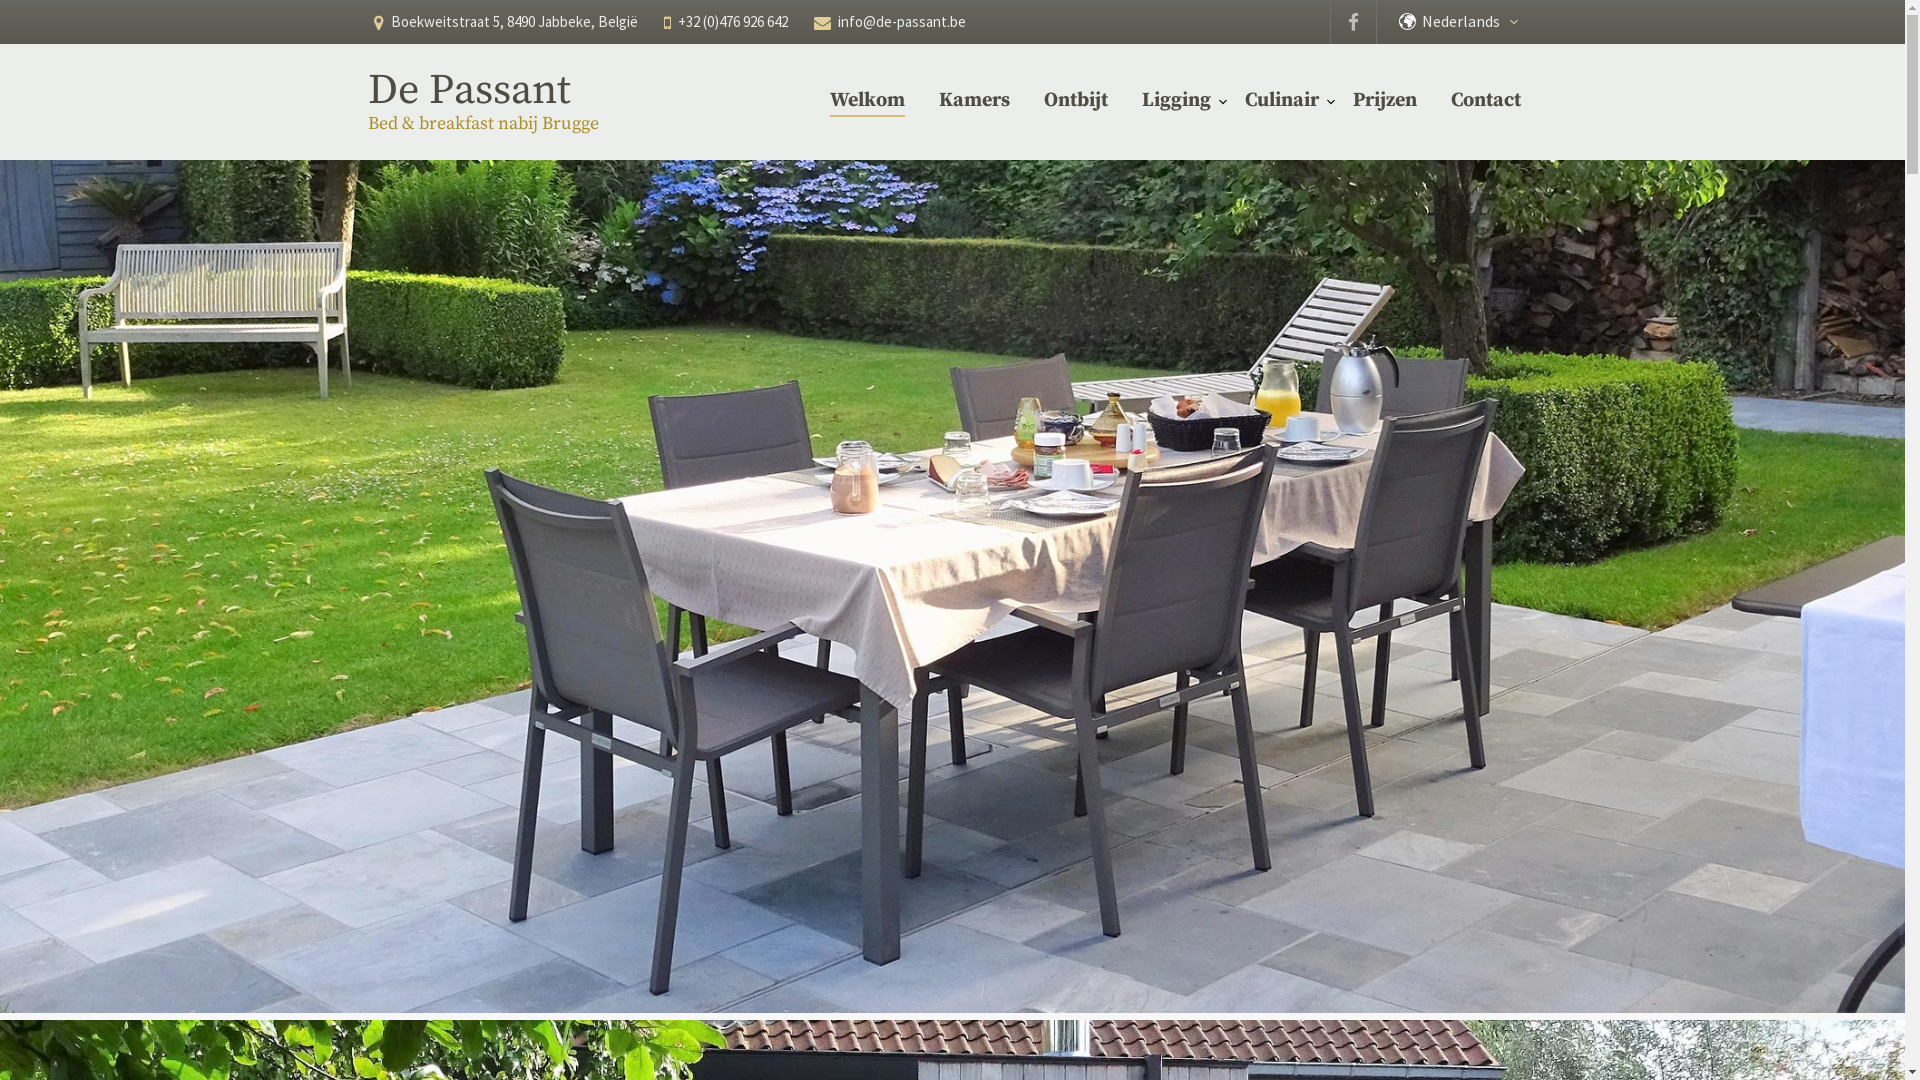 Image resolution: width=1920 pixels, height=1080 pixels. I want to click on +32 (0)476 926 642, so click(733, 22).